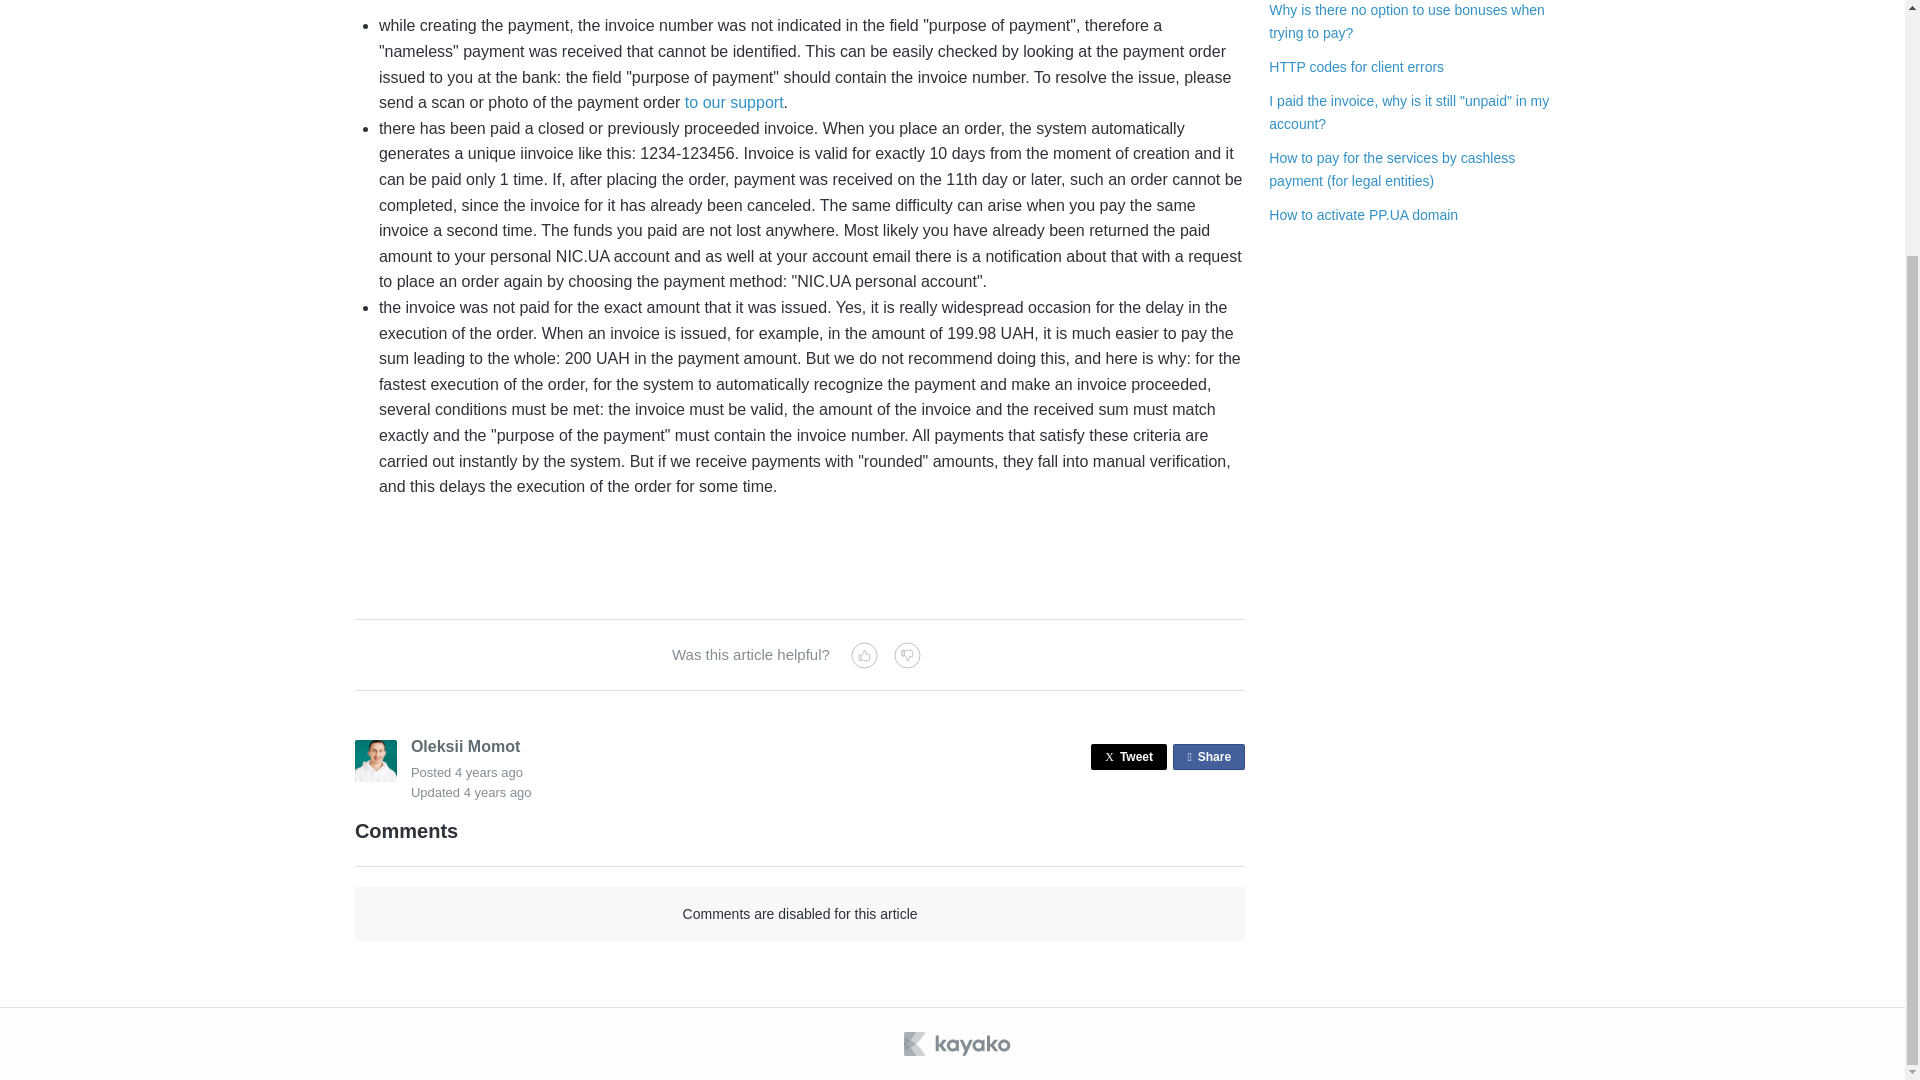 Image resolution: width=1920 pixels, height=1080 pixels. What do you see at coordinates (734, 102) in the screenshot?
I see `I paid the invoice, why is it still "unpaid" in my account?` at bounding box center [734, 102].